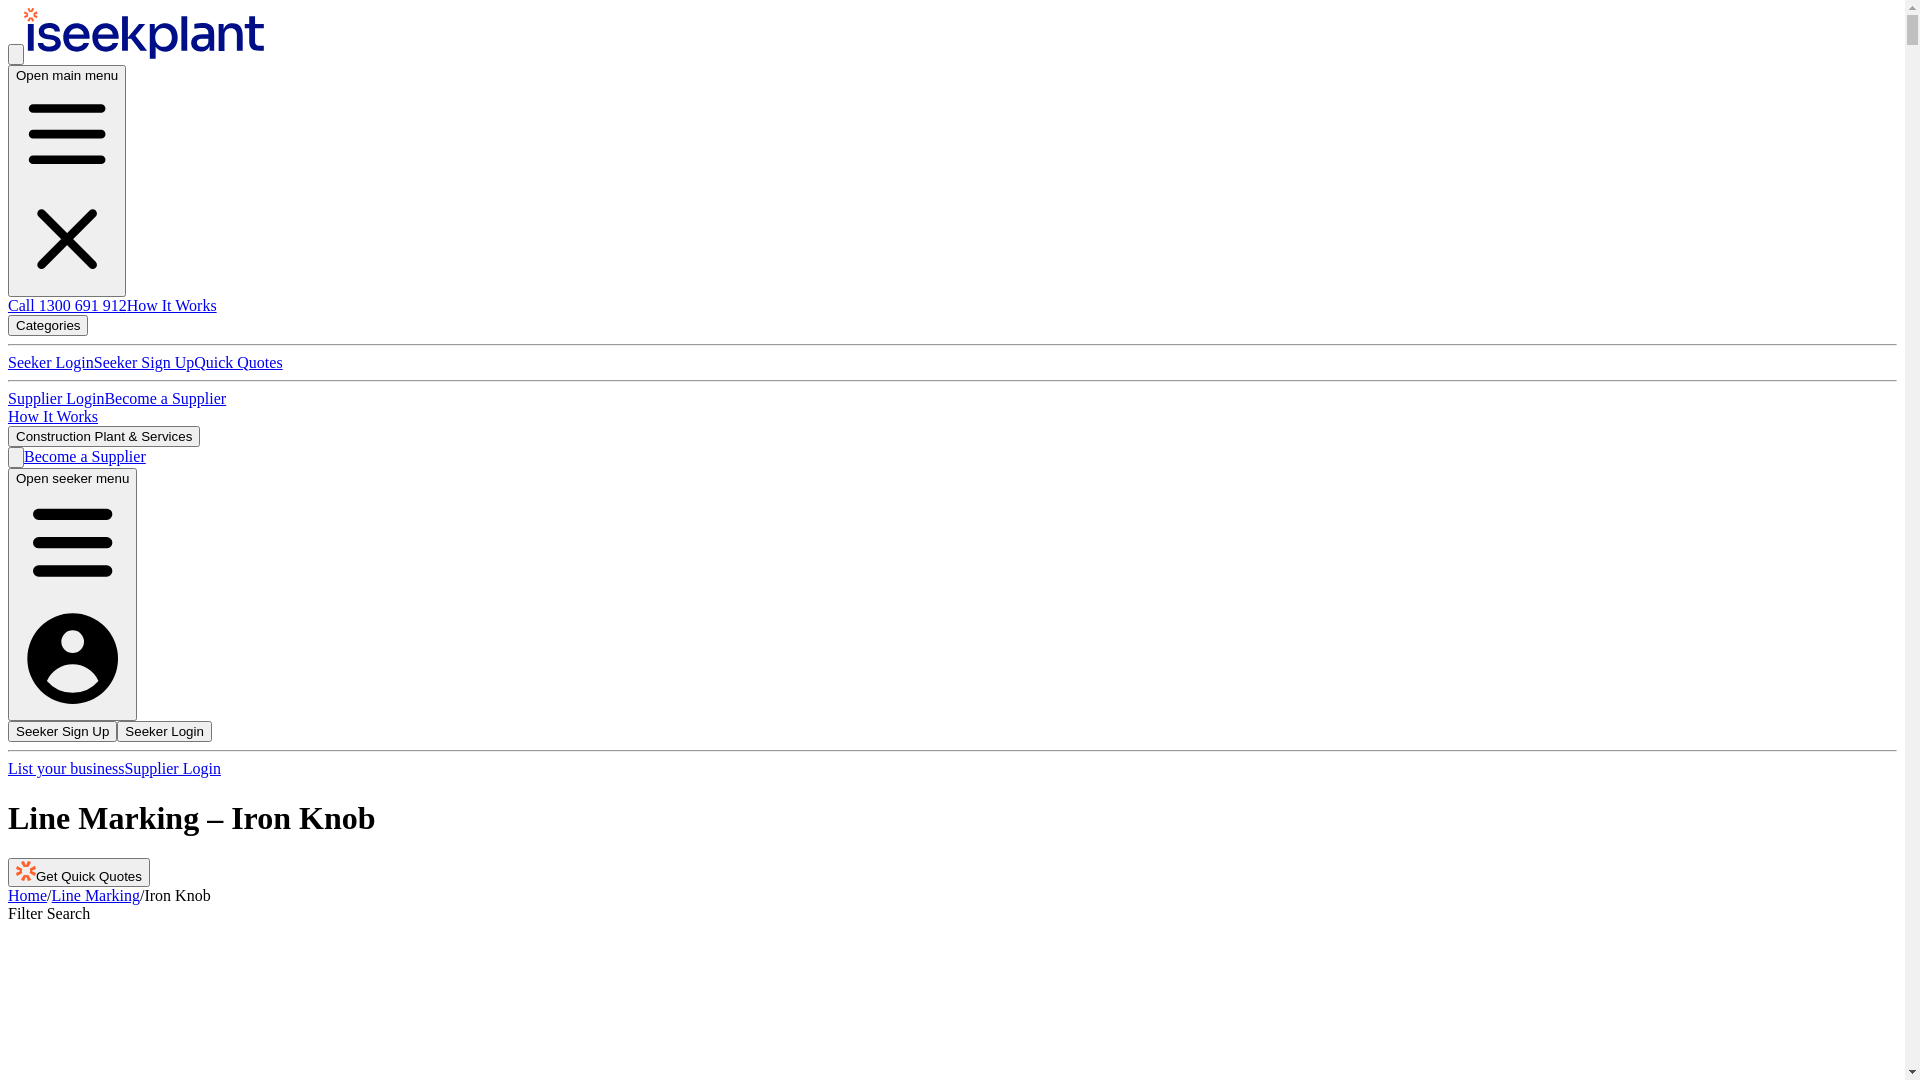 Image resolution: width=1920 pixels, height=1080 pixels. I want to click on Call 1300 691 912, so click(68, 304).